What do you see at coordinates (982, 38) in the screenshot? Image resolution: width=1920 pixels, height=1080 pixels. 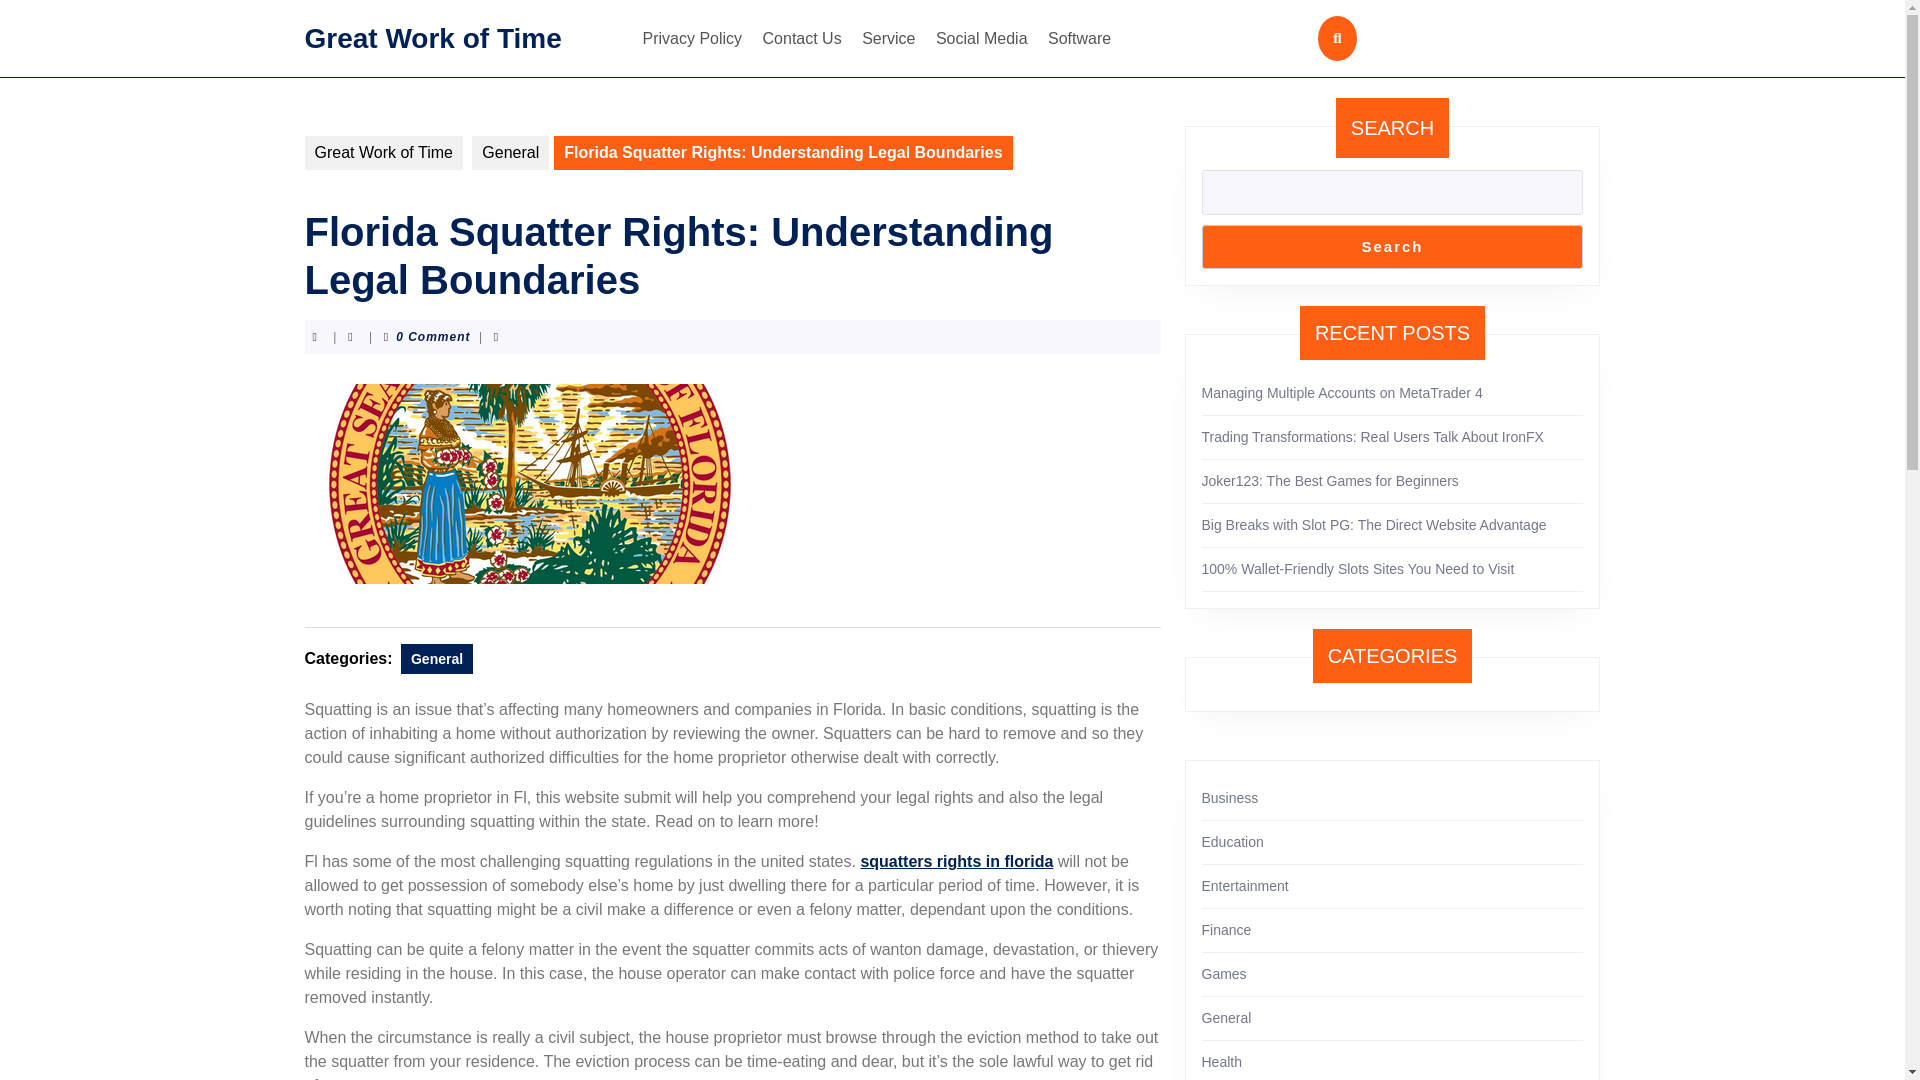 I see `Social Media` at bounding box center [982, 38].